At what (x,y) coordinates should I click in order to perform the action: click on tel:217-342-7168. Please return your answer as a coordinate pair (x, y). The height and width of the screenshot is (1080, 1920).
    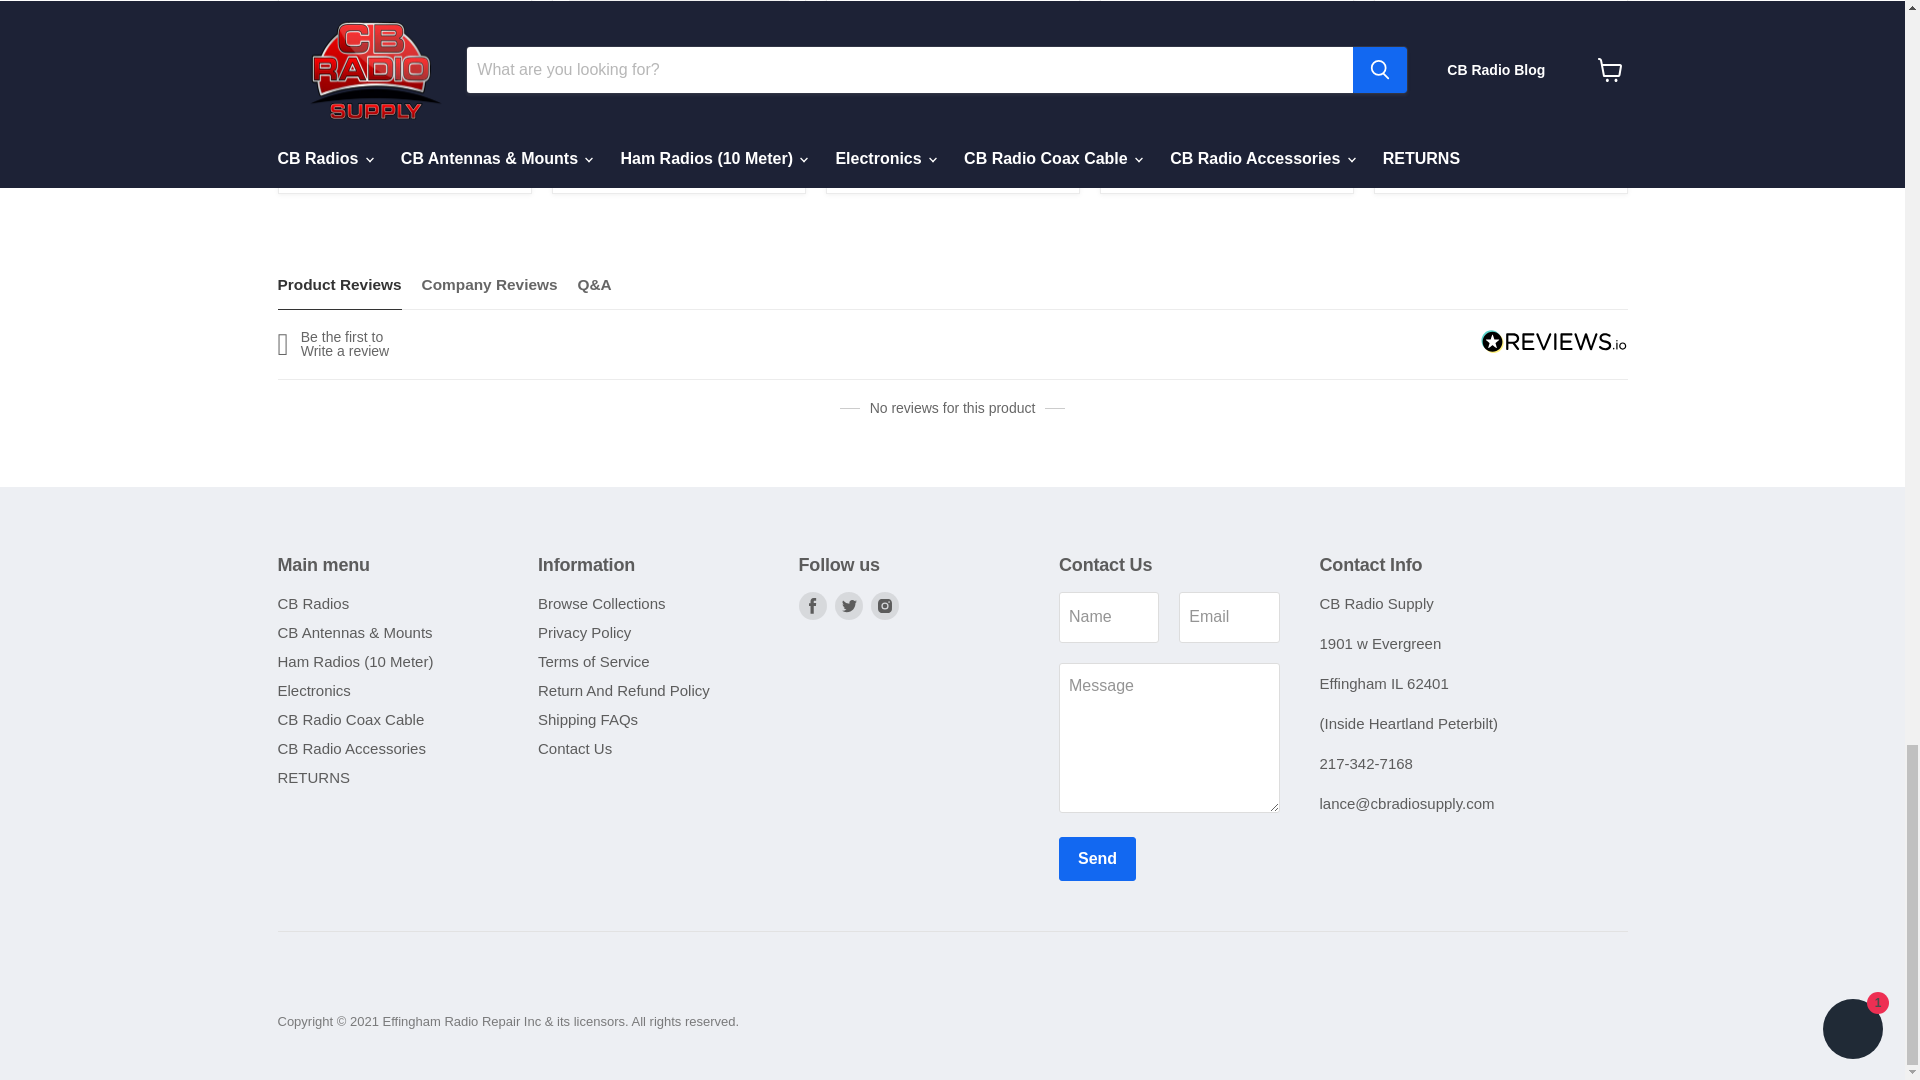
    Looking at the image, I should click on (1366, 763).